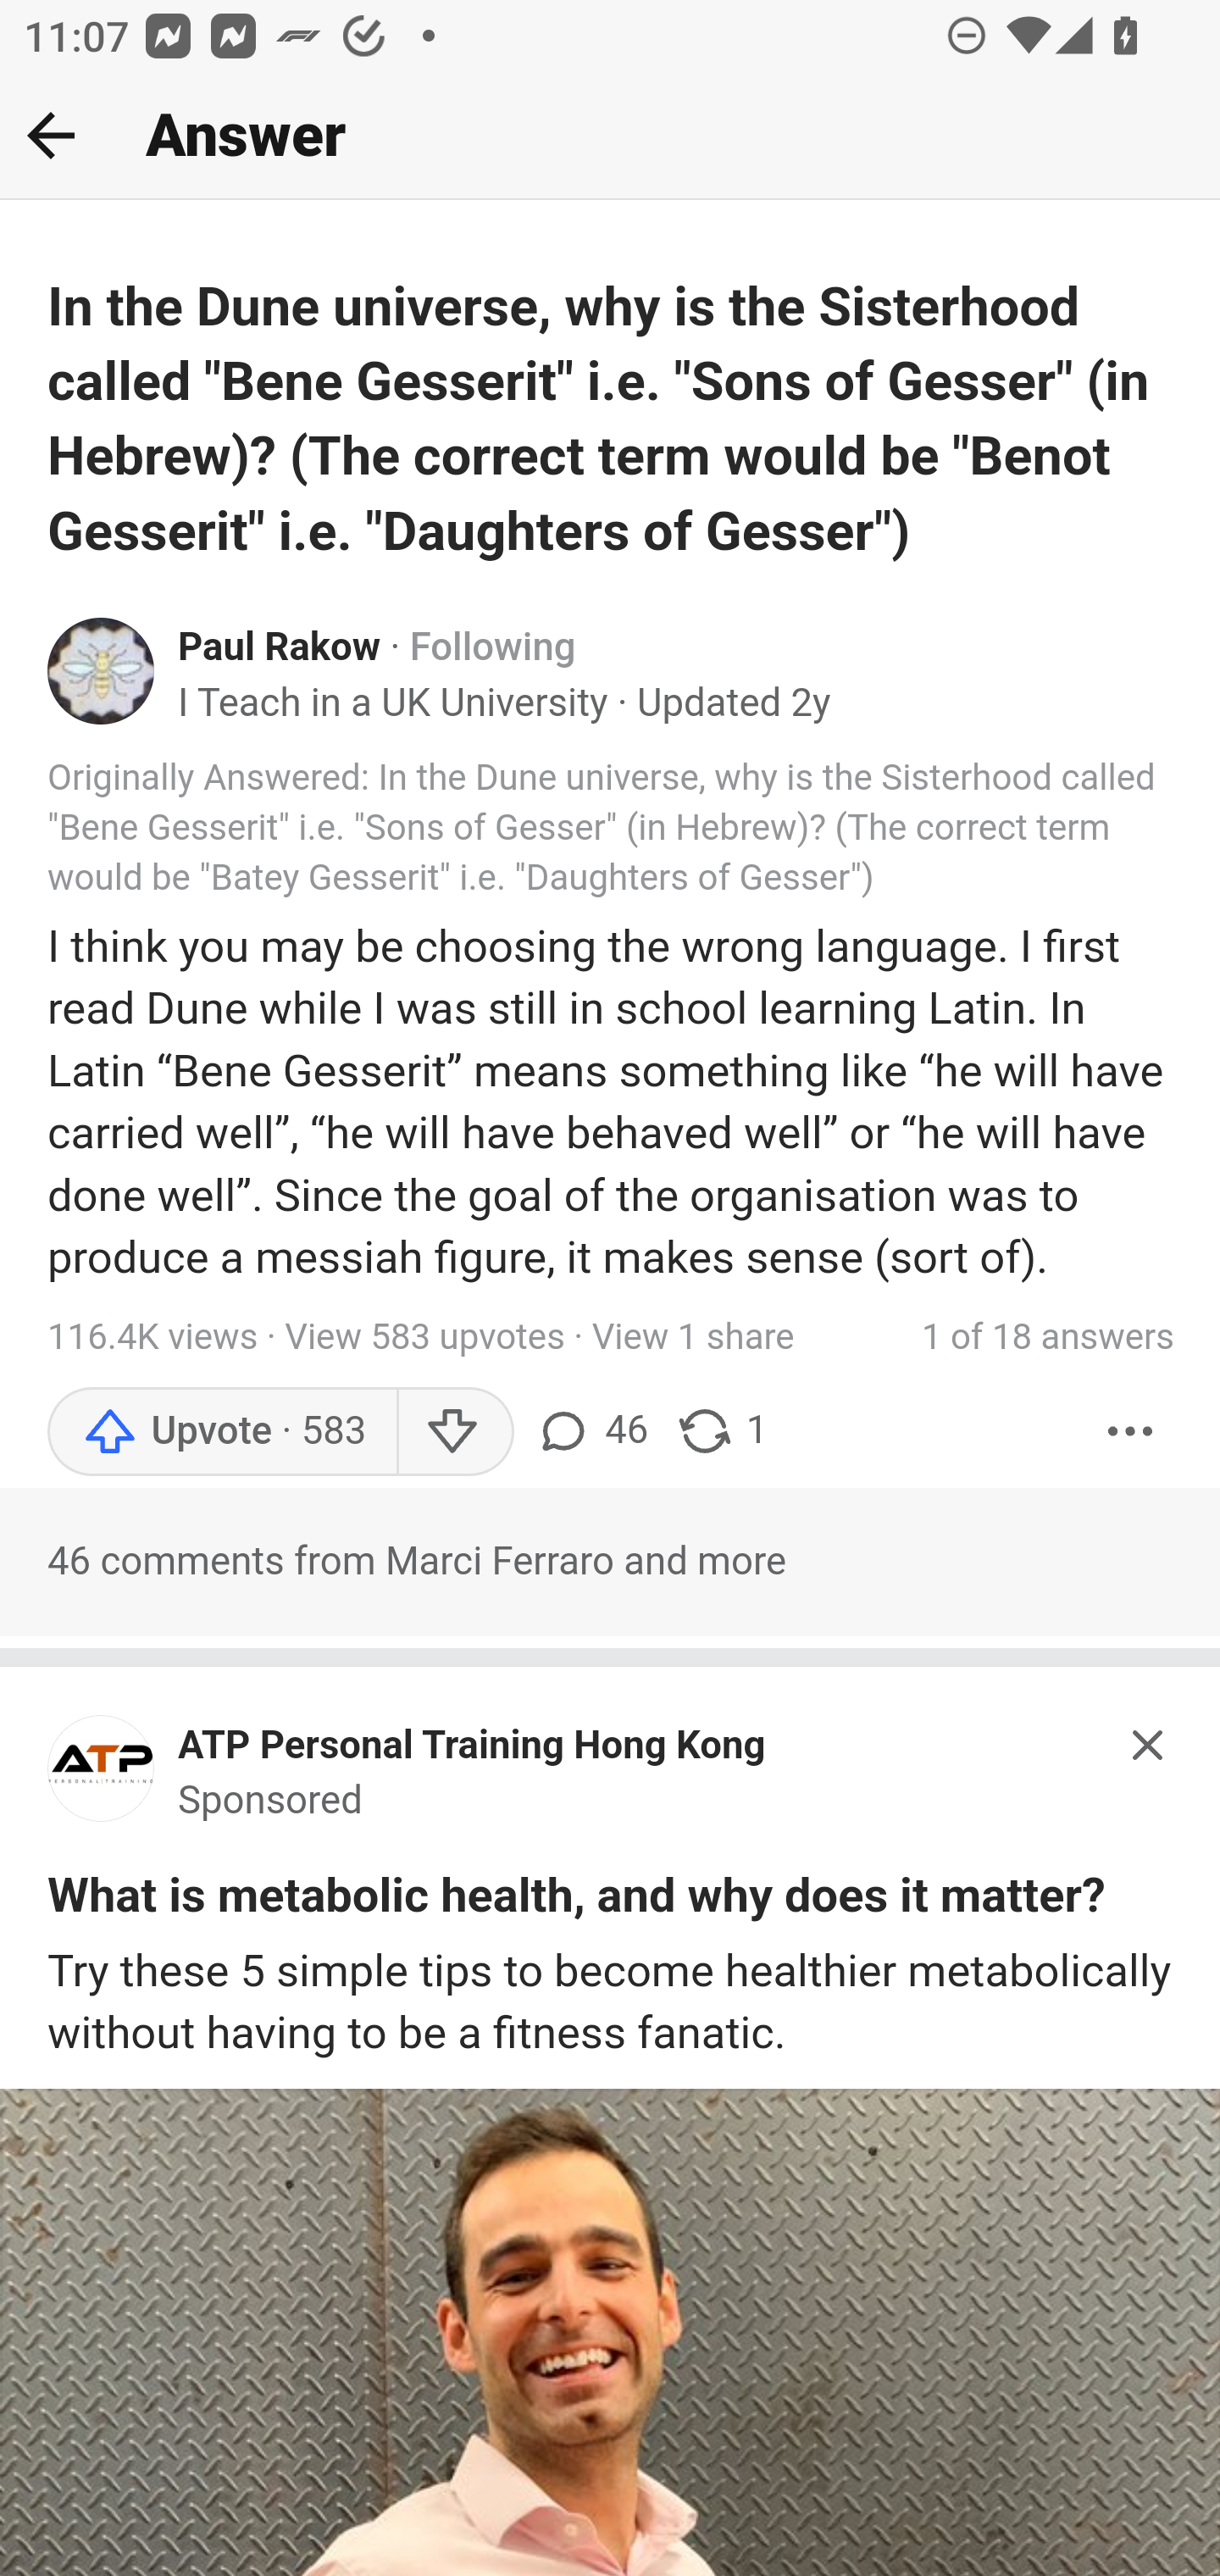 The height and width of the screenshot is (2576, 1220). I want to click on Back, so click(51, 135).